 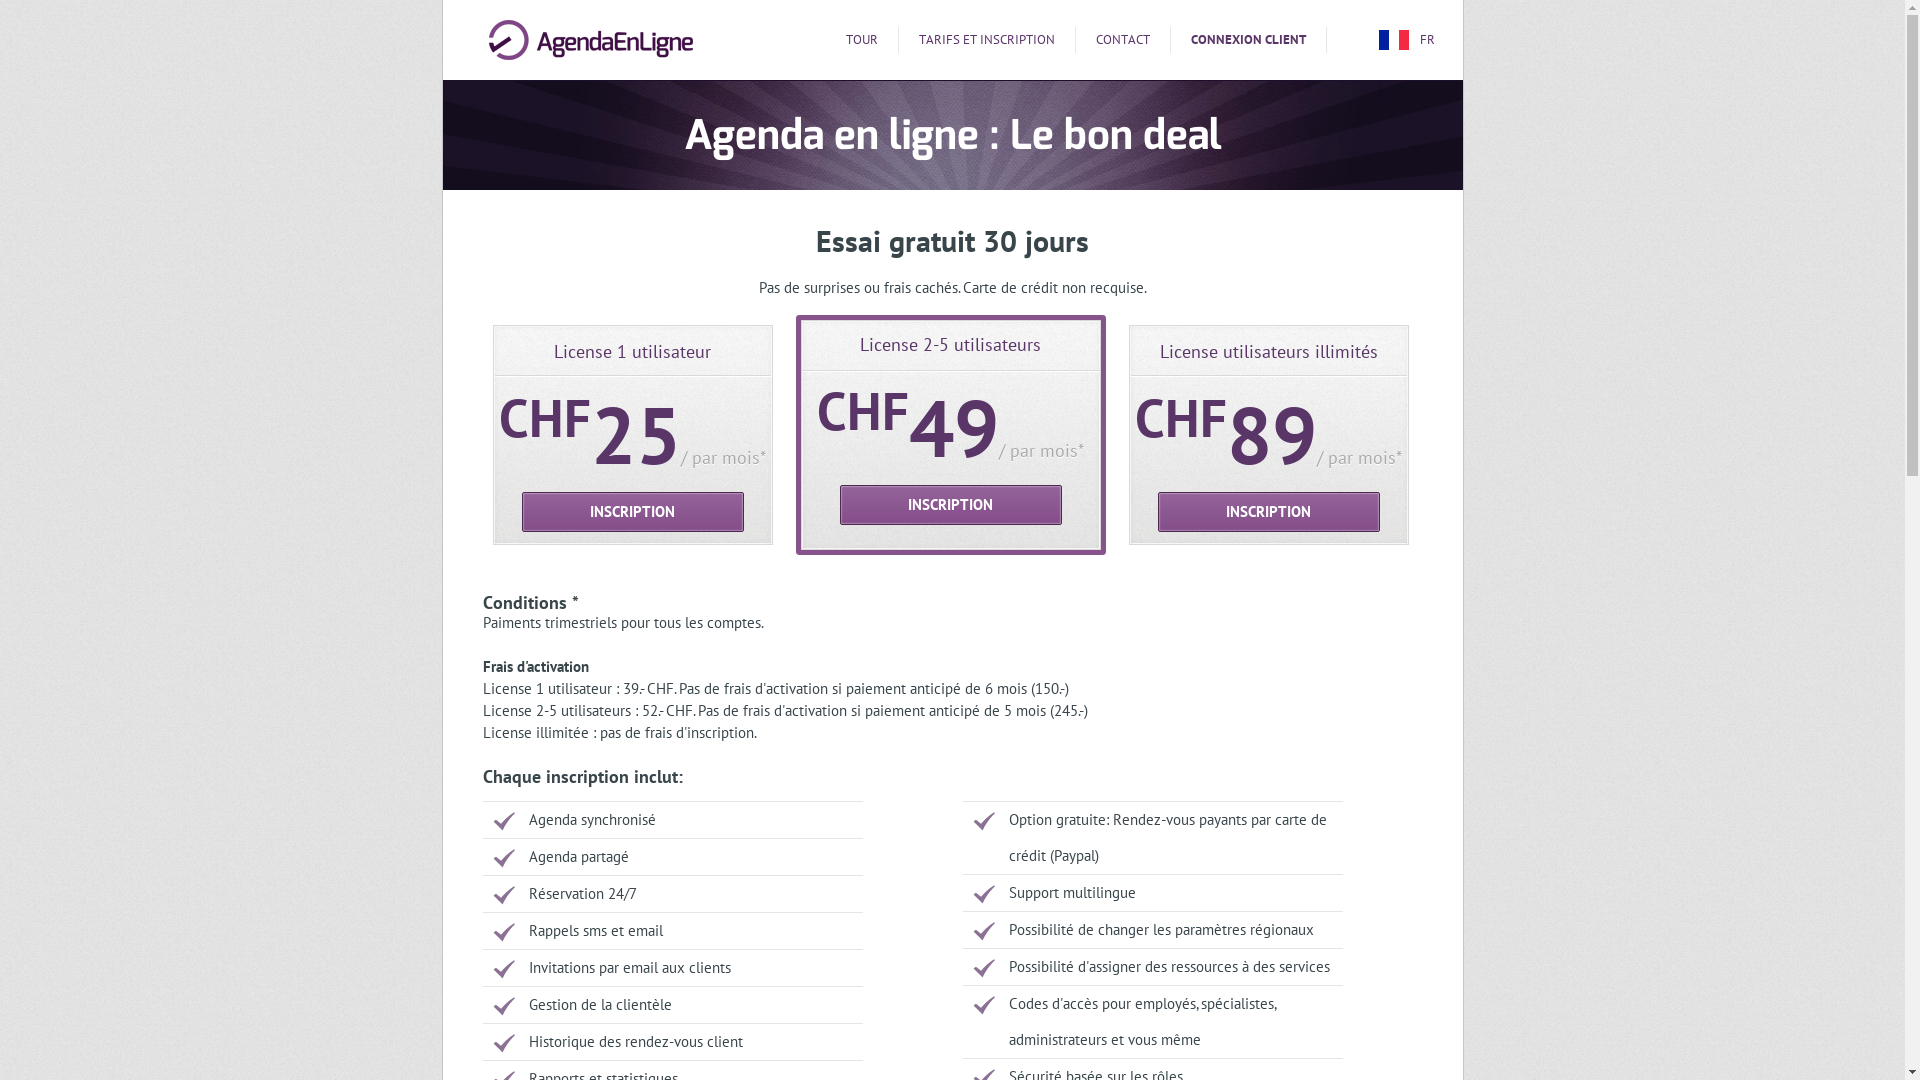 I want to click on FR, so click(x=1410, y=40).